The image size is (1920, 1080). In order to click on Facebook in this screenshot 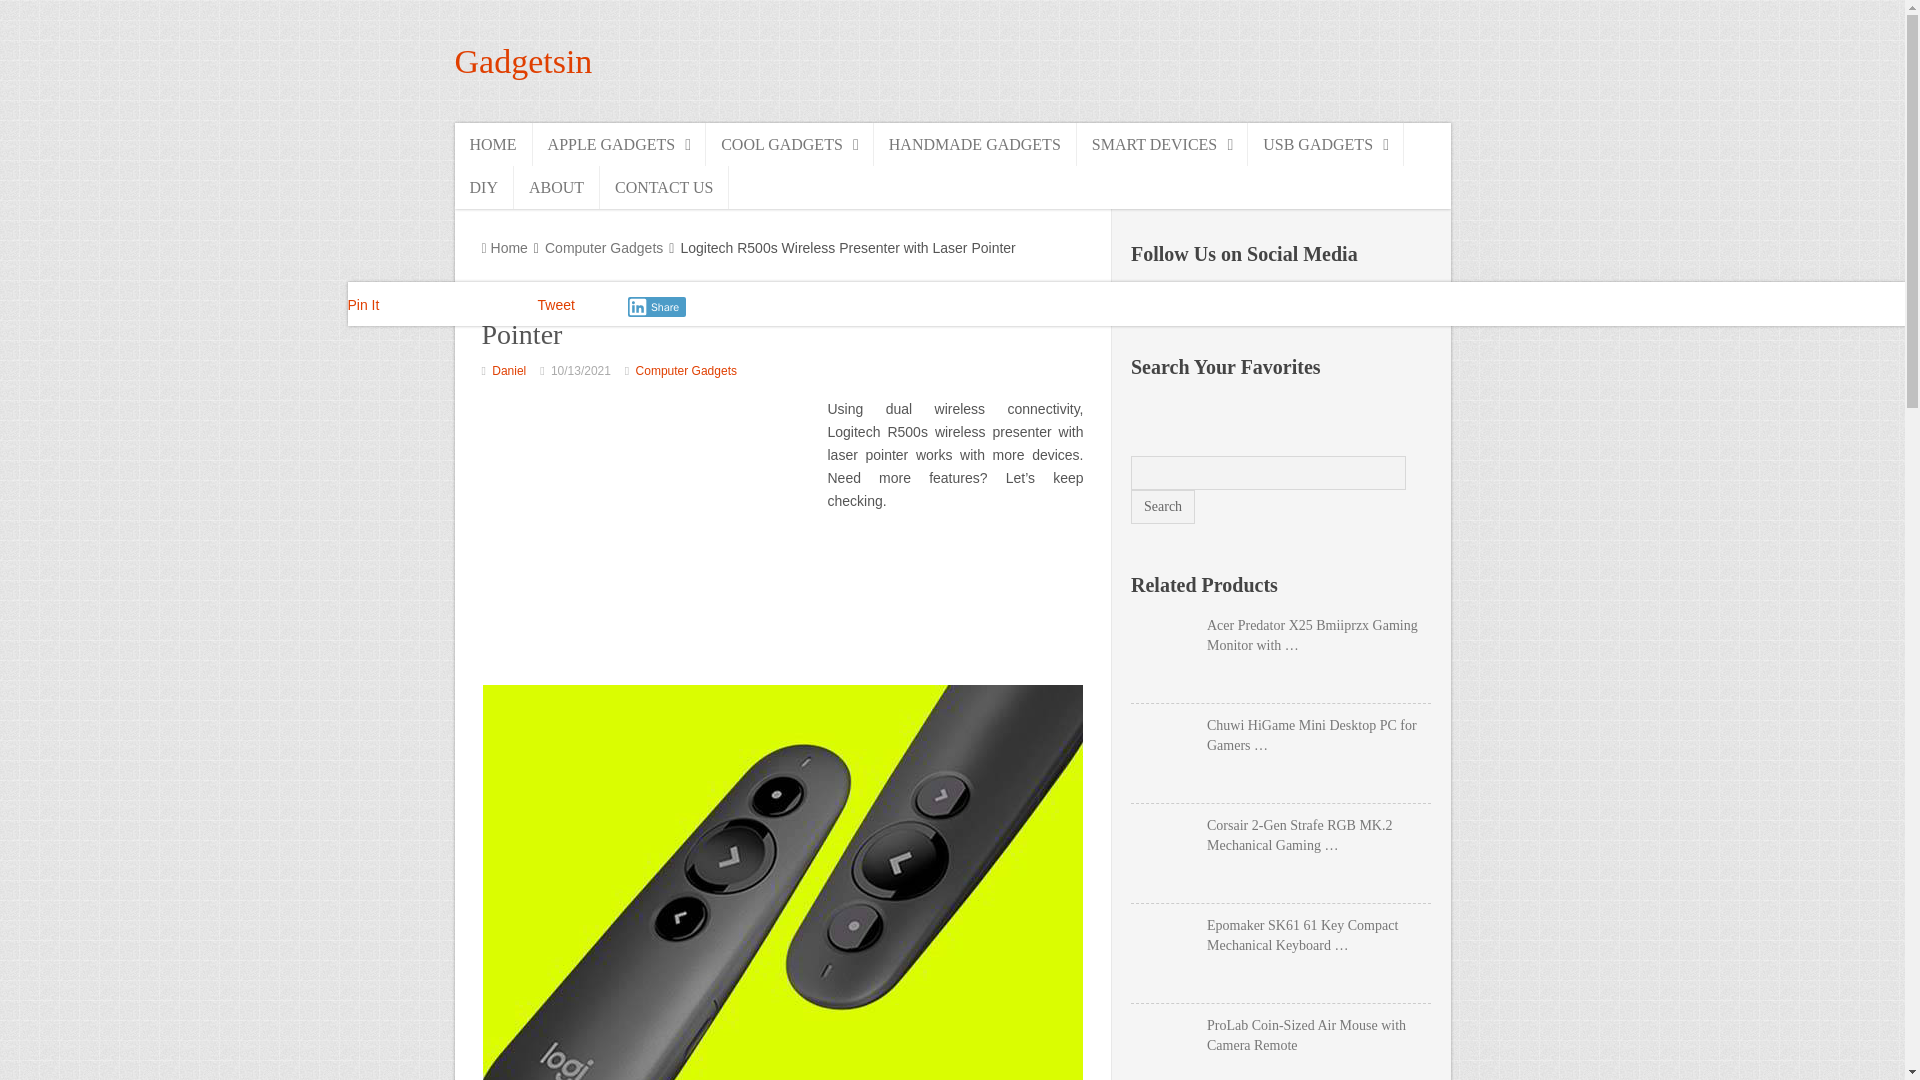, I will do `click(1148, 300)`.